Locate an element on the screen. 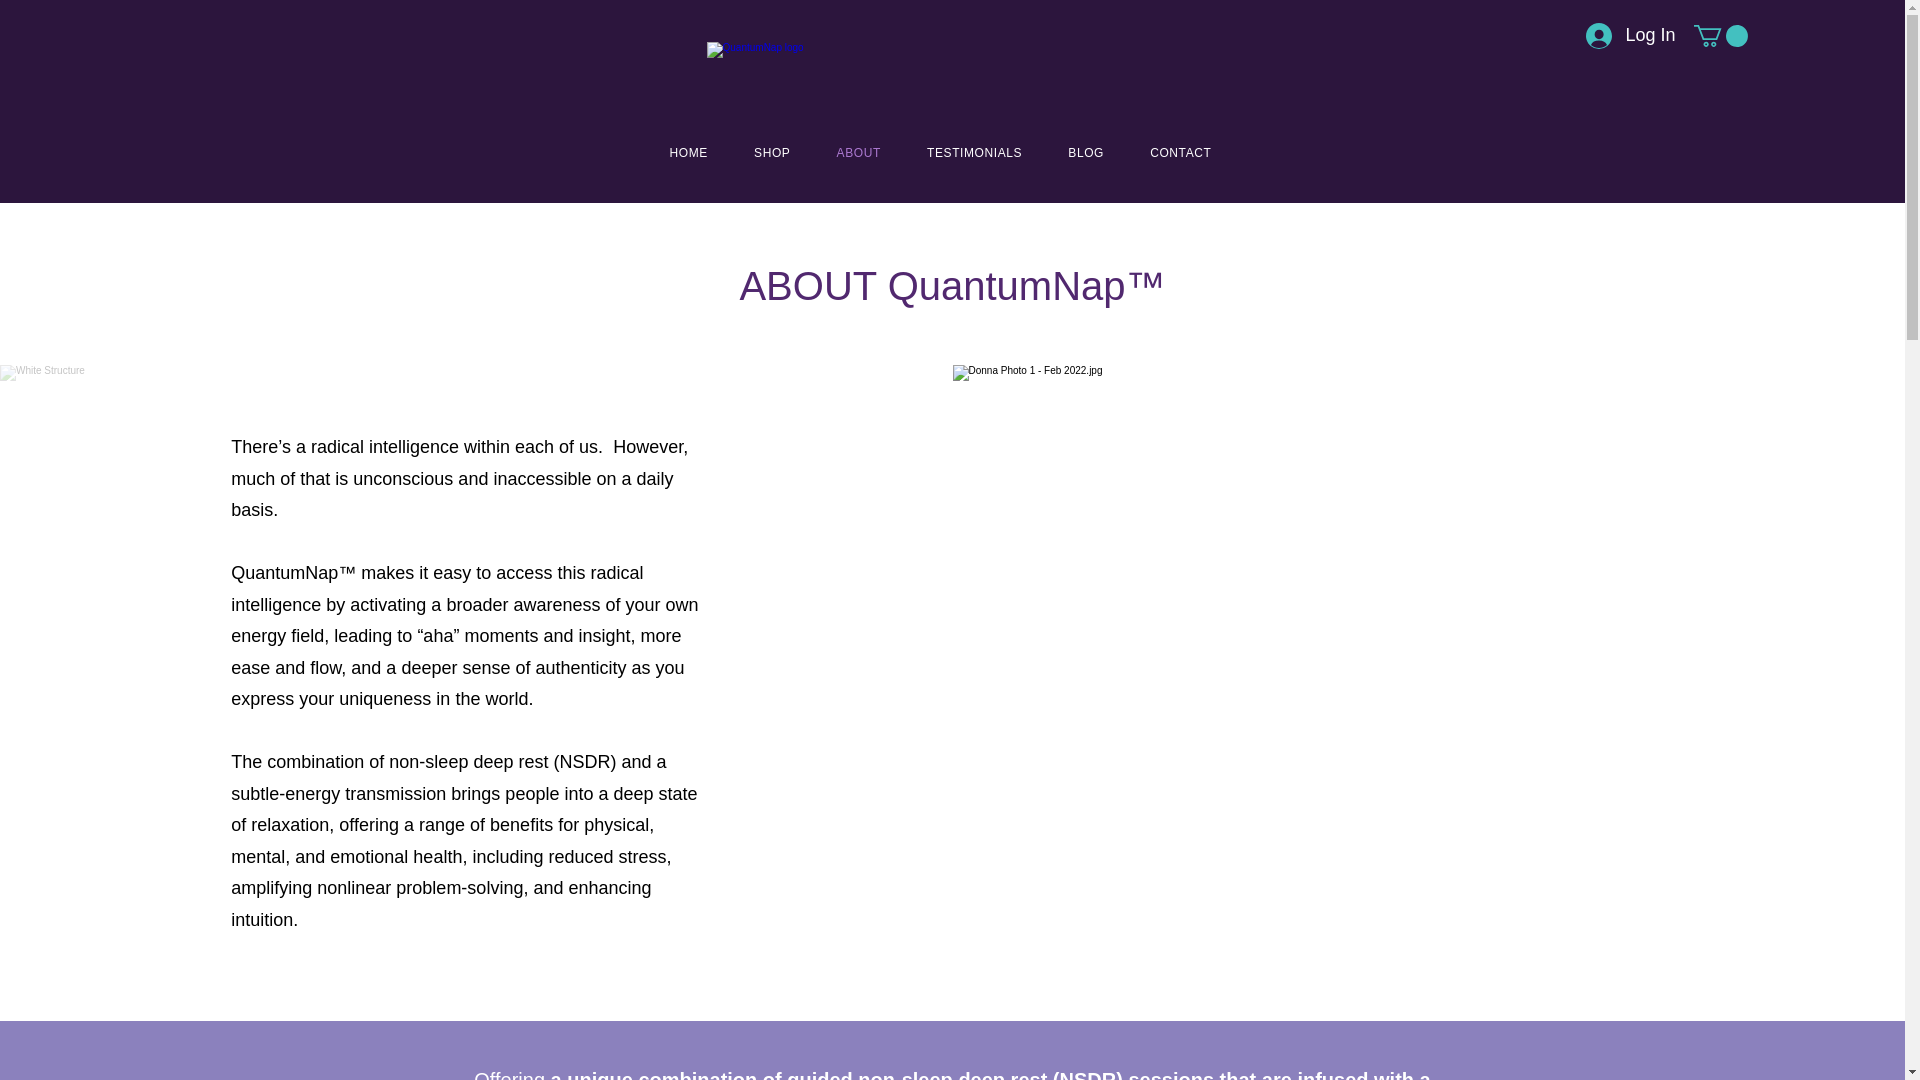  CONTACT is located at coordinates (1180, 152).